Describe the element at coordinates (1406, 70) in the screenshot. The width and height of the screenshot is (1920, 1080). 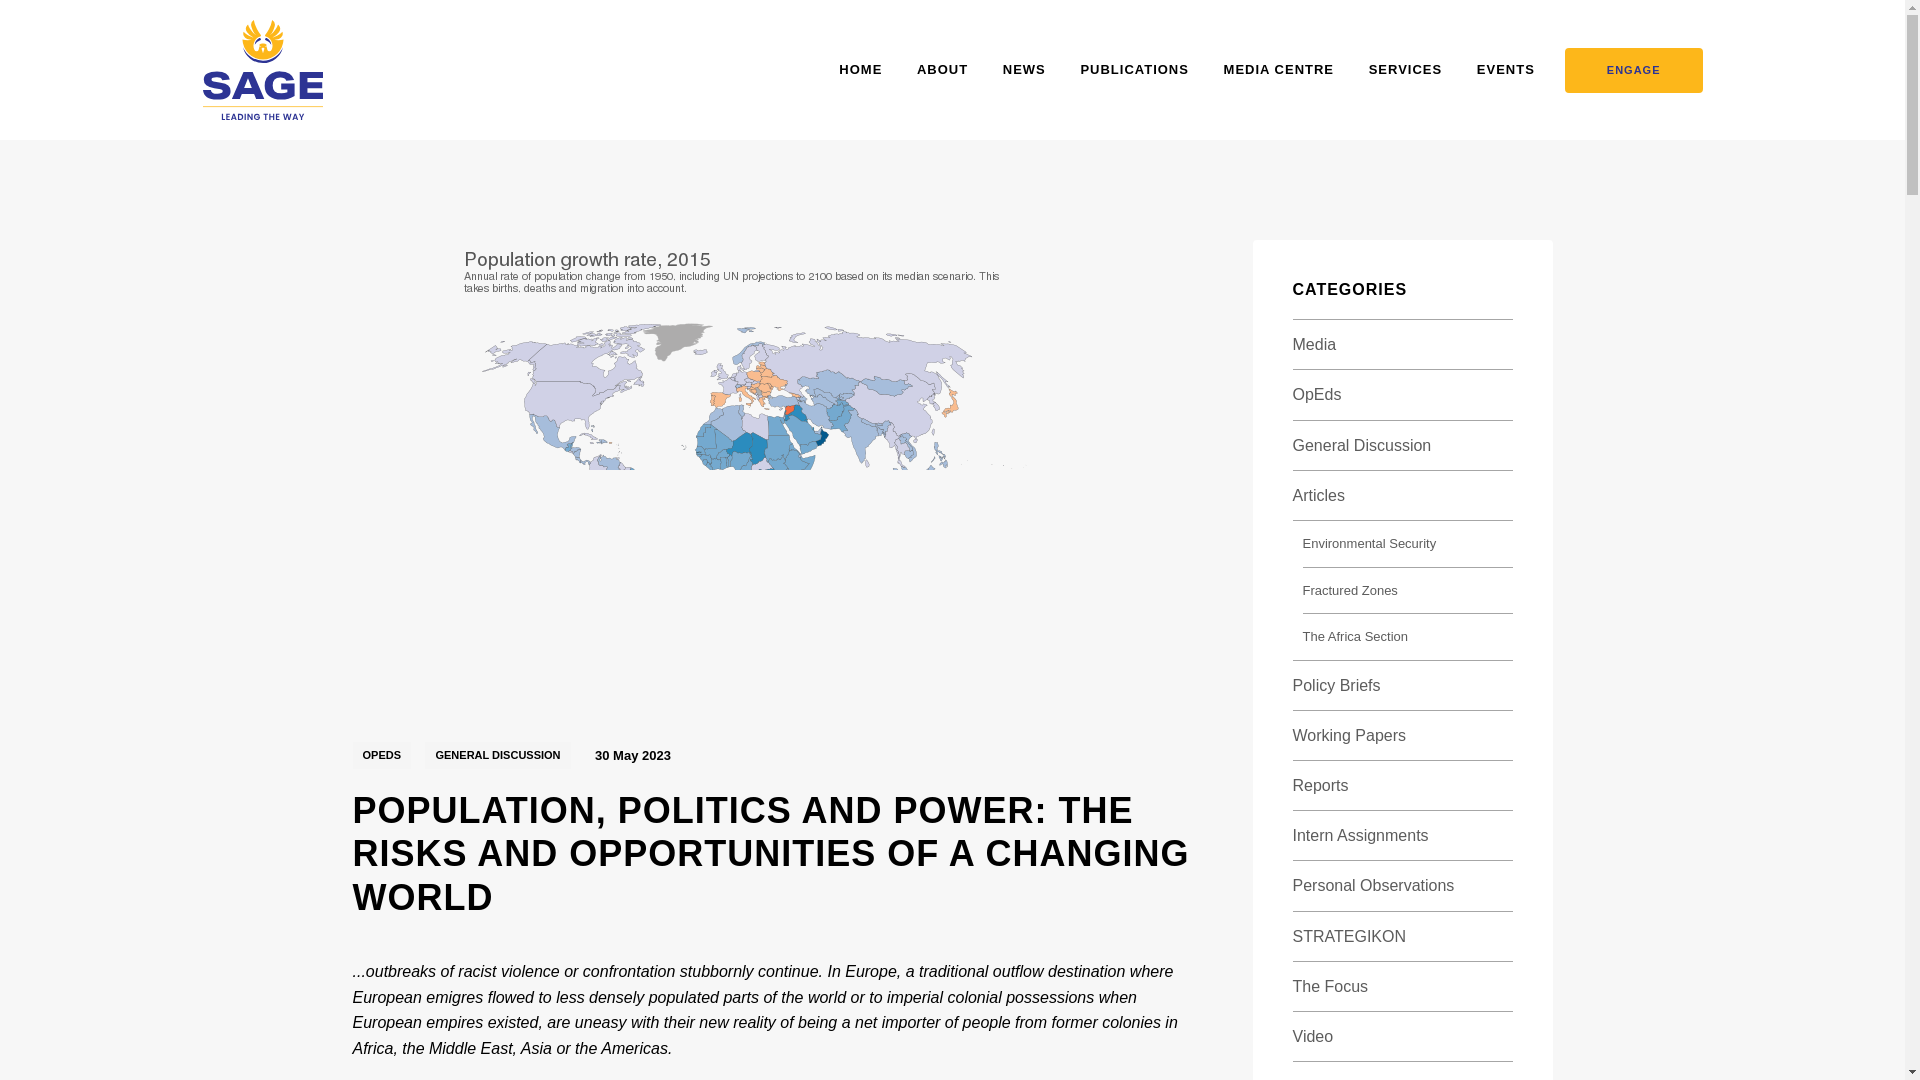
I see `SERVICES` at that location.